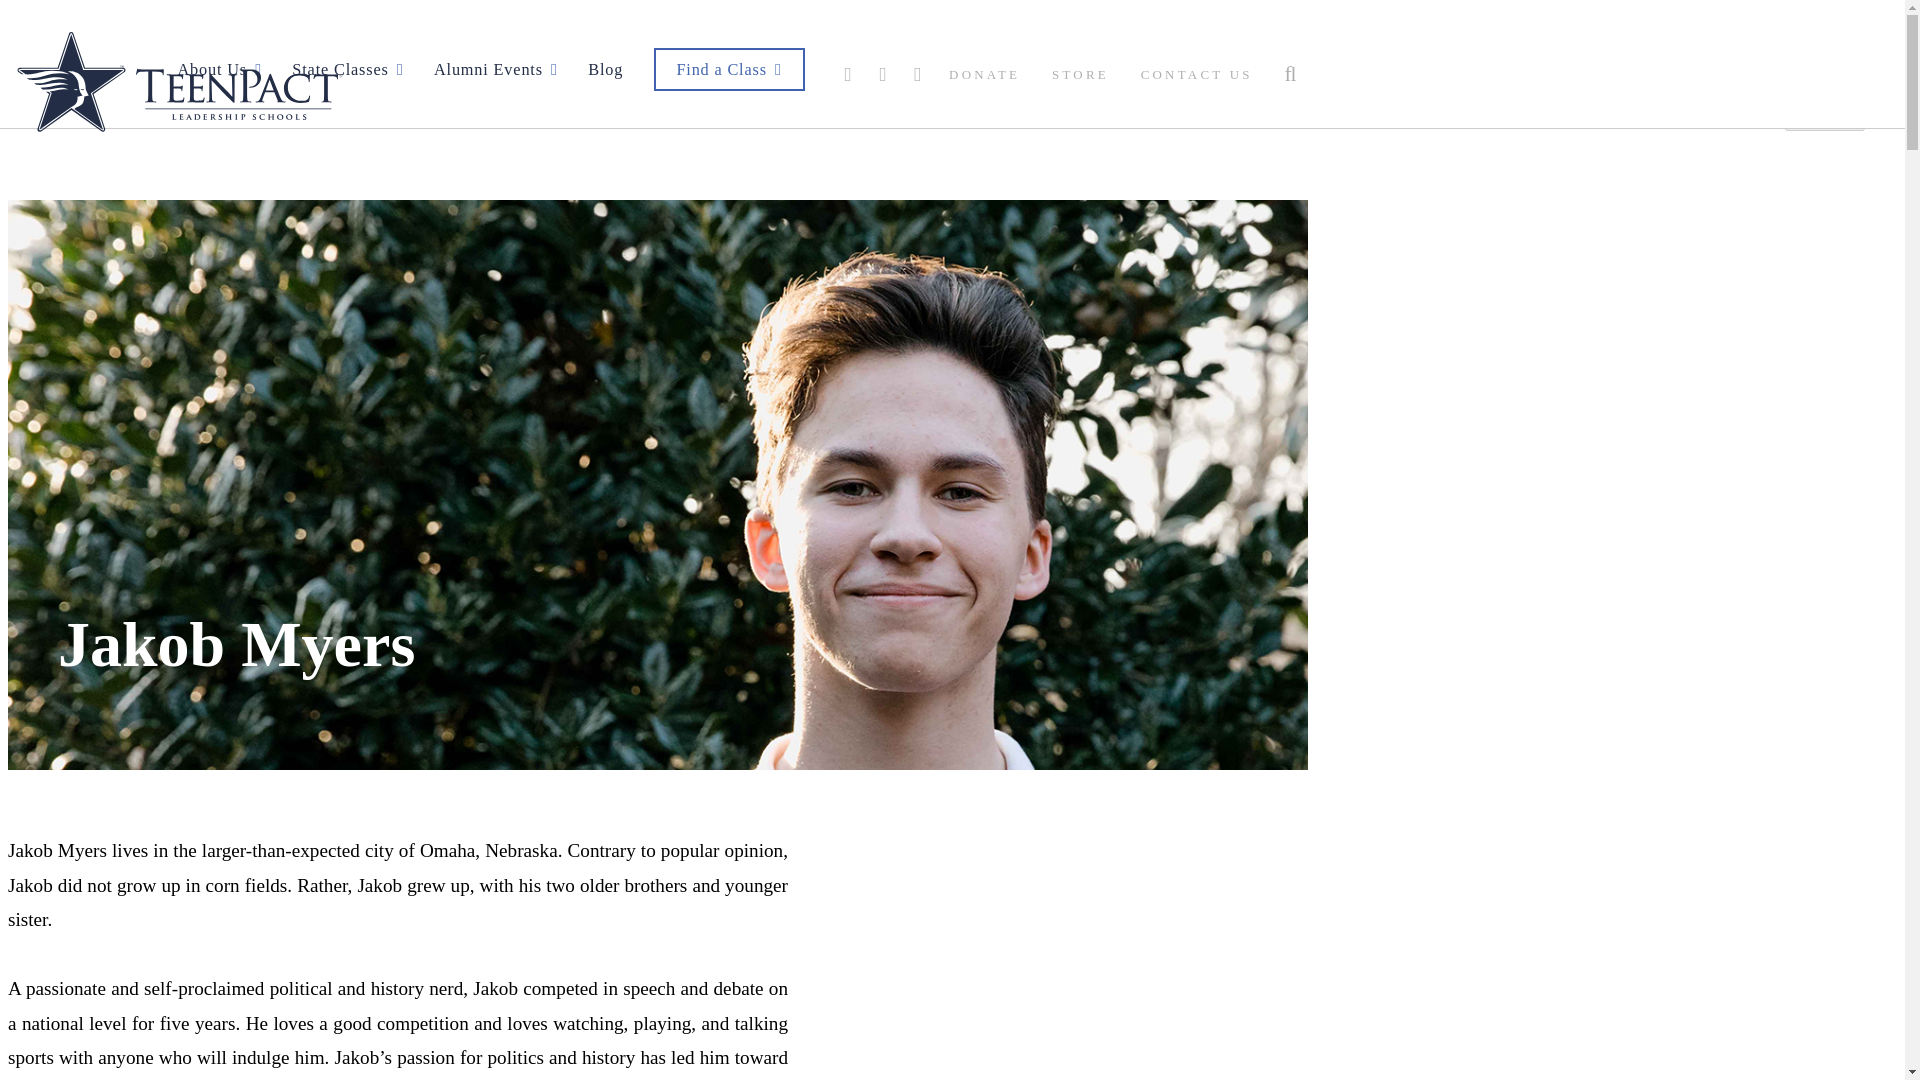  Describe the element at coordinates (918, 74) in the screenshot. I see `YouTube` at that location.